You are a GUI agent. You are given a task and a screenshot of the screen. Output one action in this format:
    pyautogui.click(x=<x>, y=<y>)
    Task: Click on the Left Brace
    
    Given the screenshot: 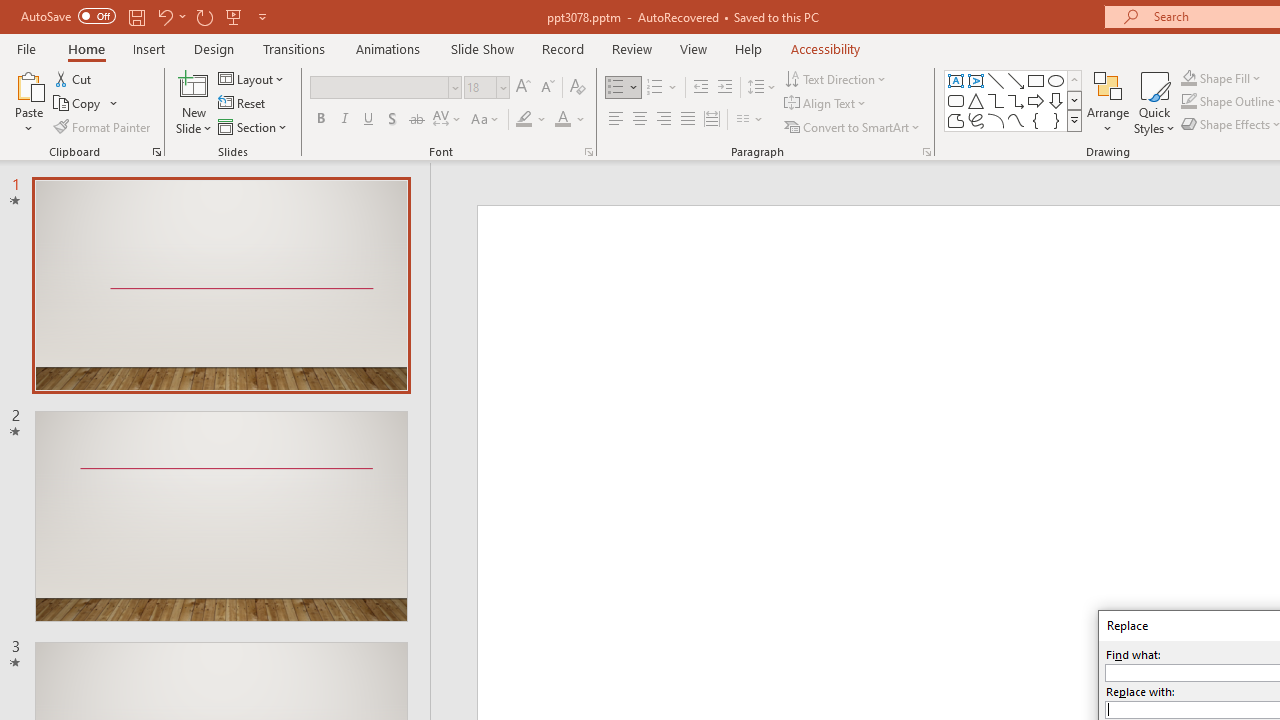 What is the action you would take?
    pyautogui.click(x=1036, y=120)
    